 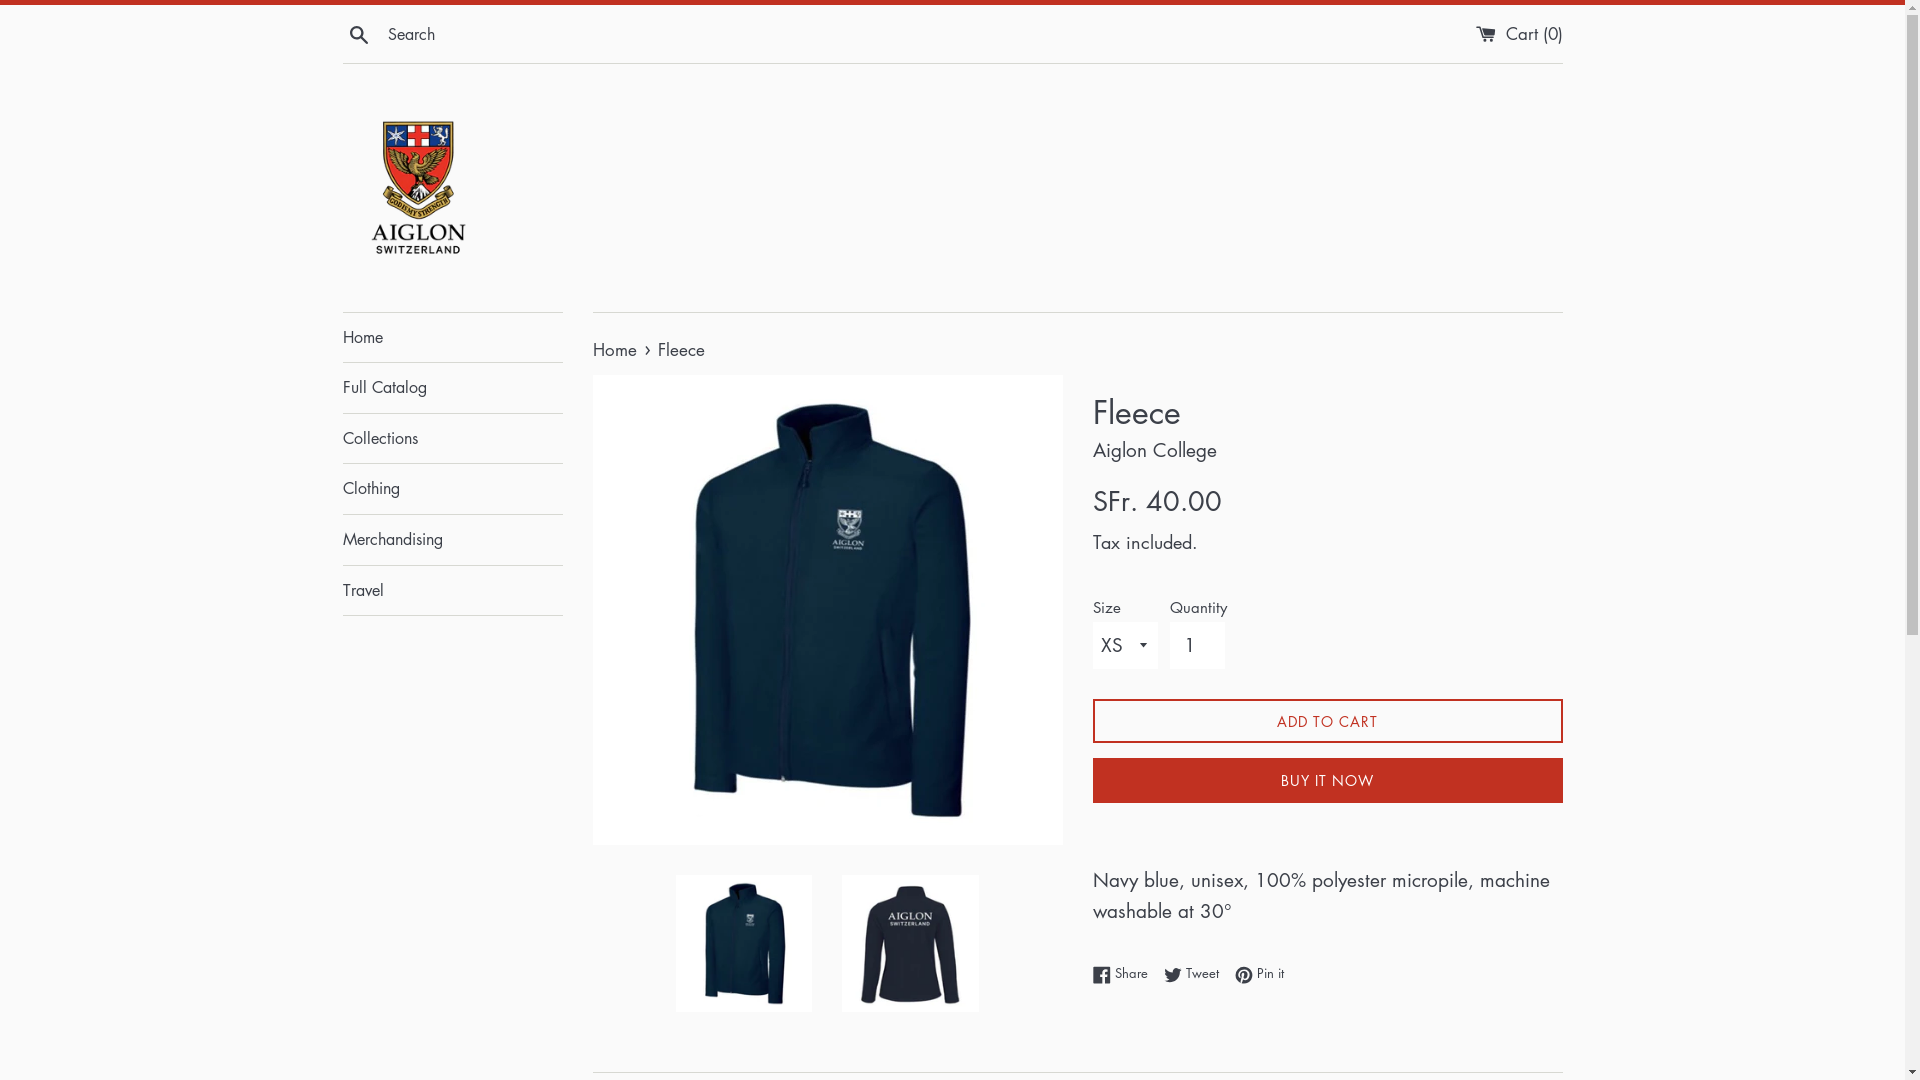 I want to click on Home, so click(x=616, y=350).